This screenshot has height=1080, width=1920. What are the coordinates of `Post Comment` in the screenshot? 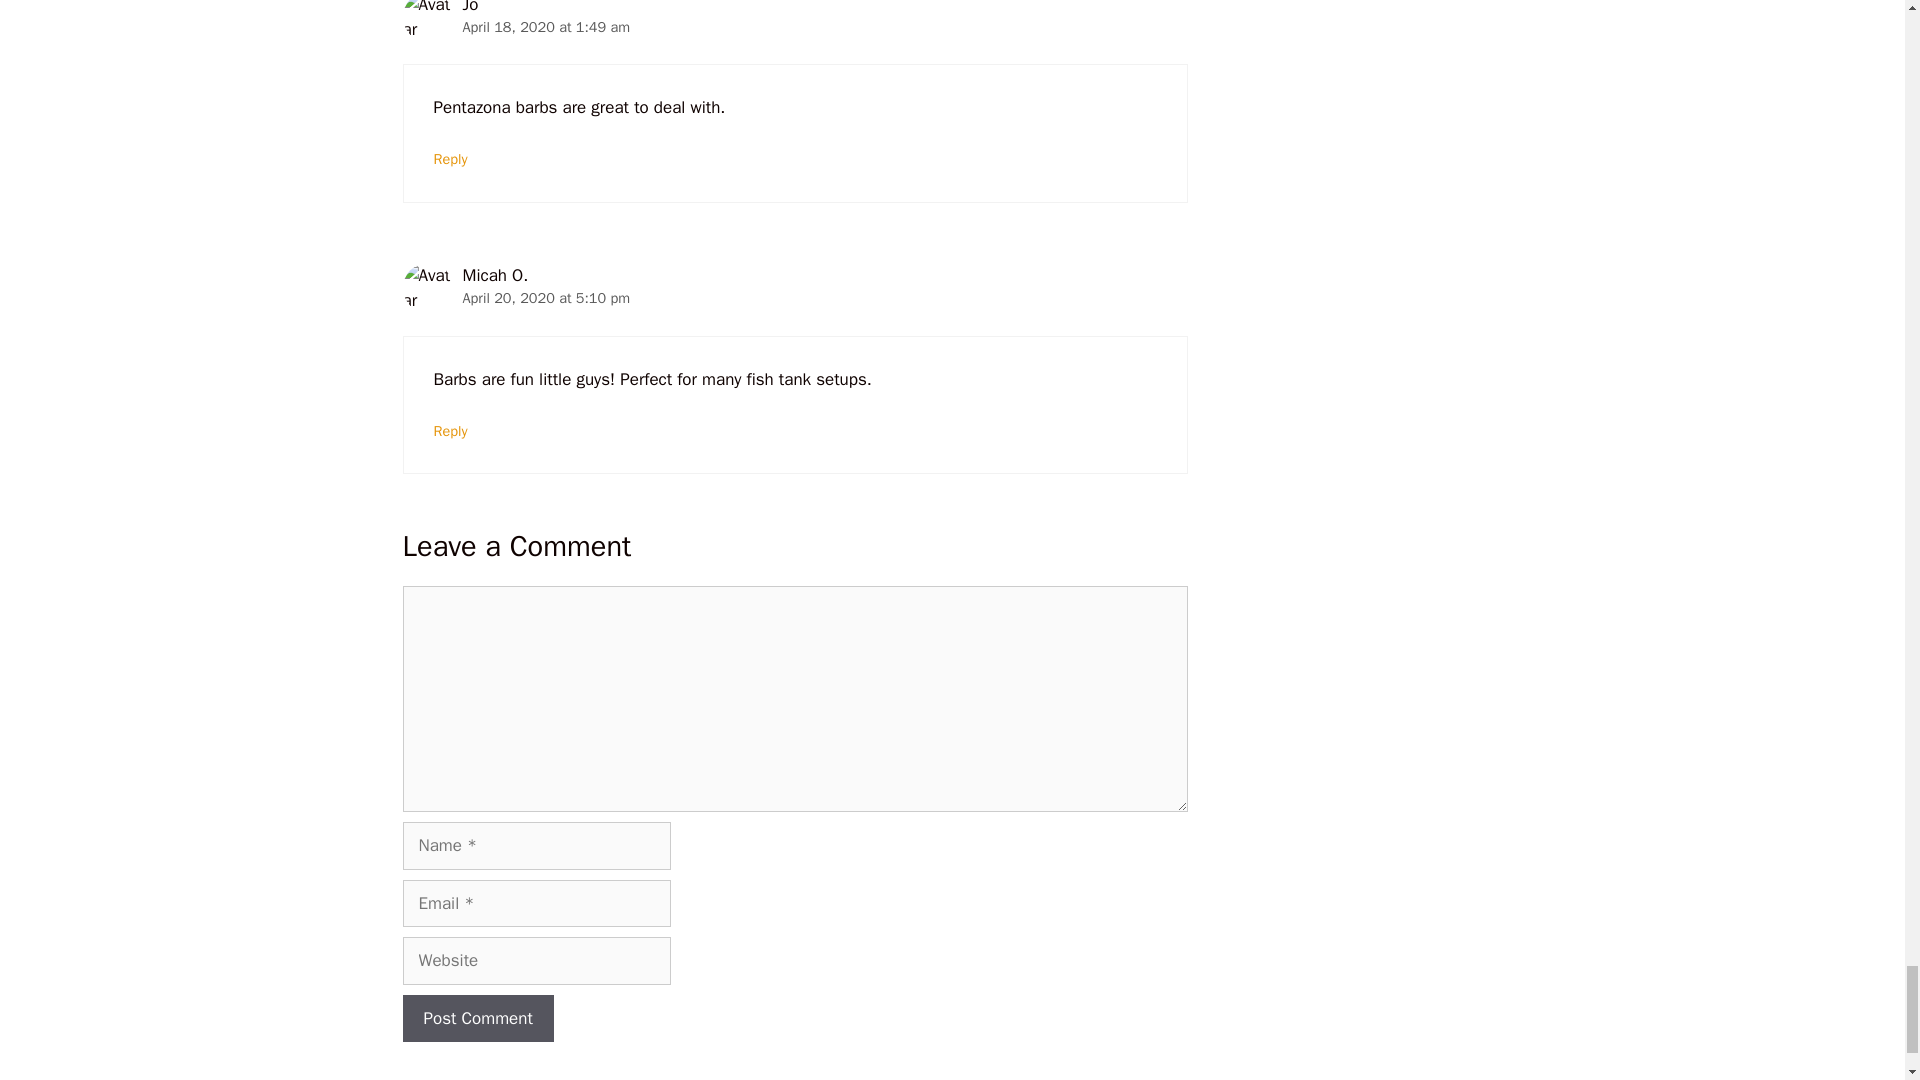 It's located at (476, 1018).